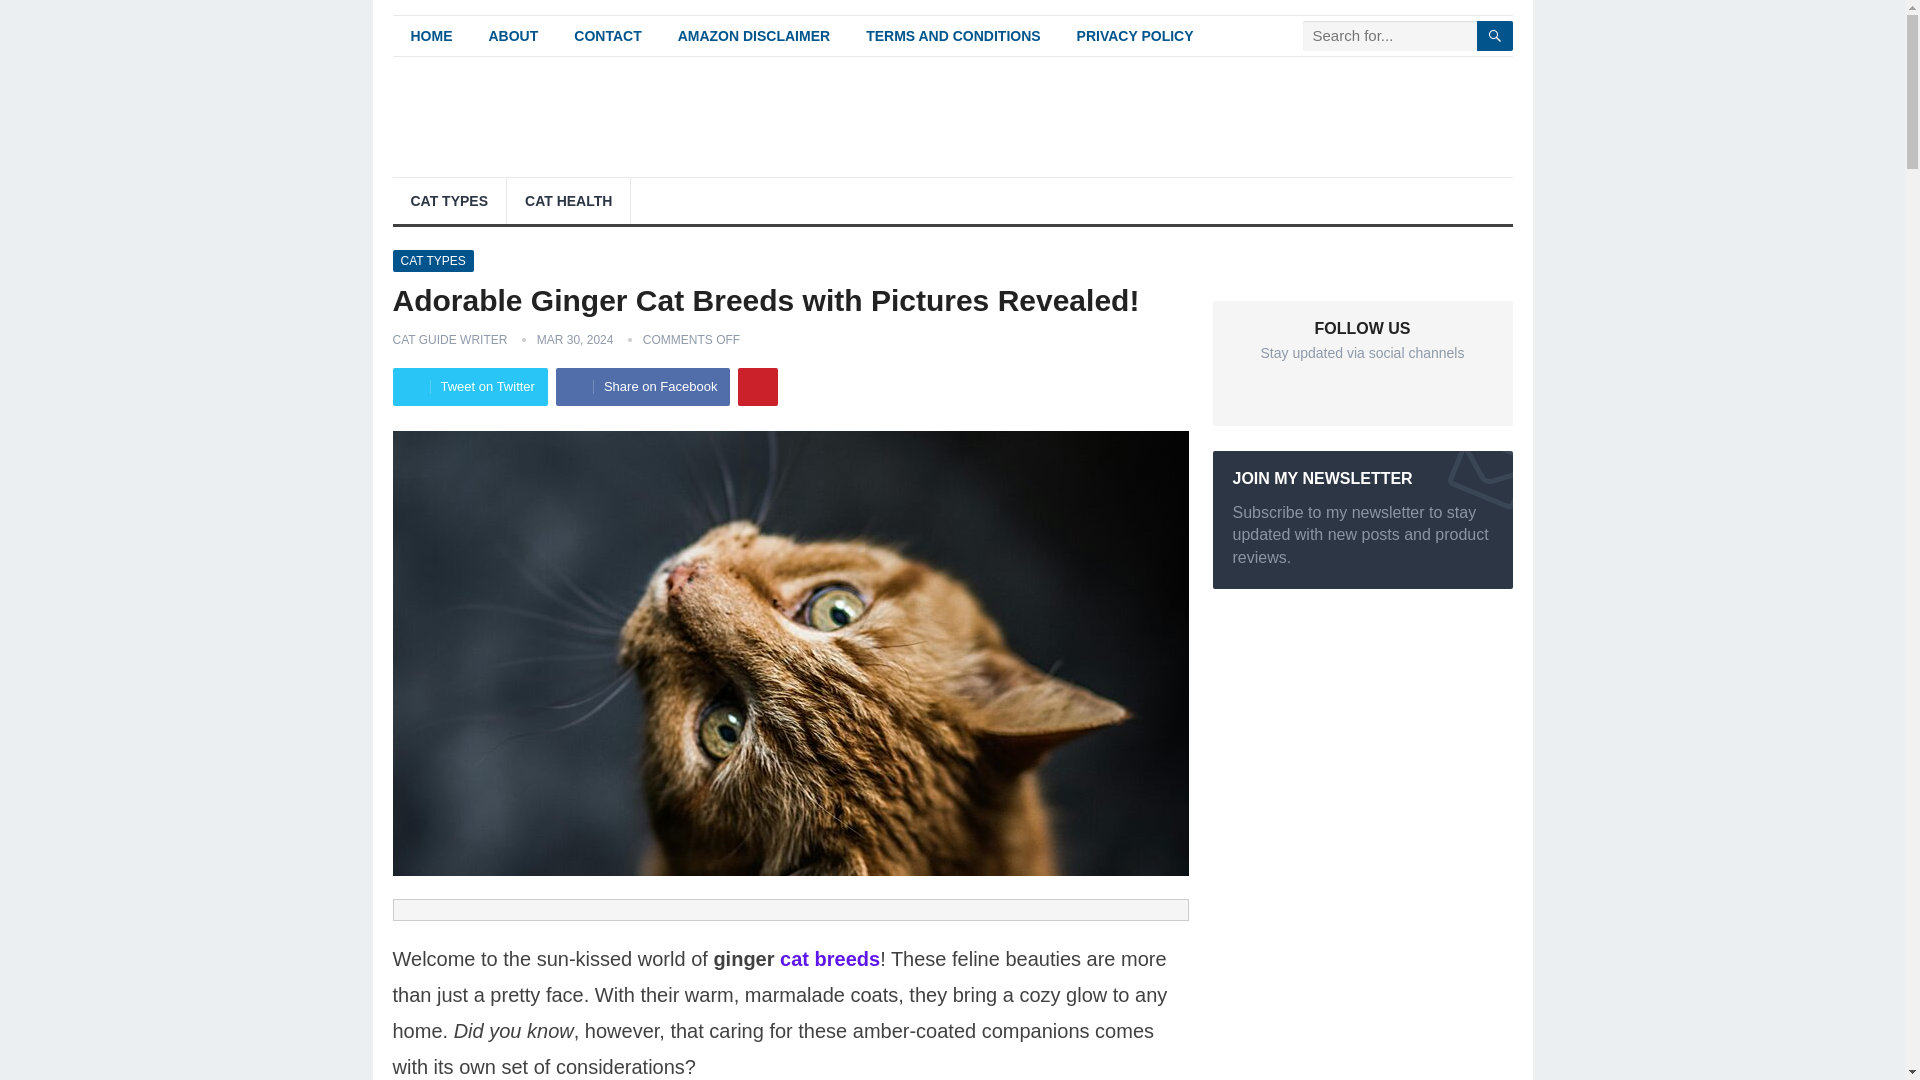  I want to click on Pinterest, so click(757, 387).